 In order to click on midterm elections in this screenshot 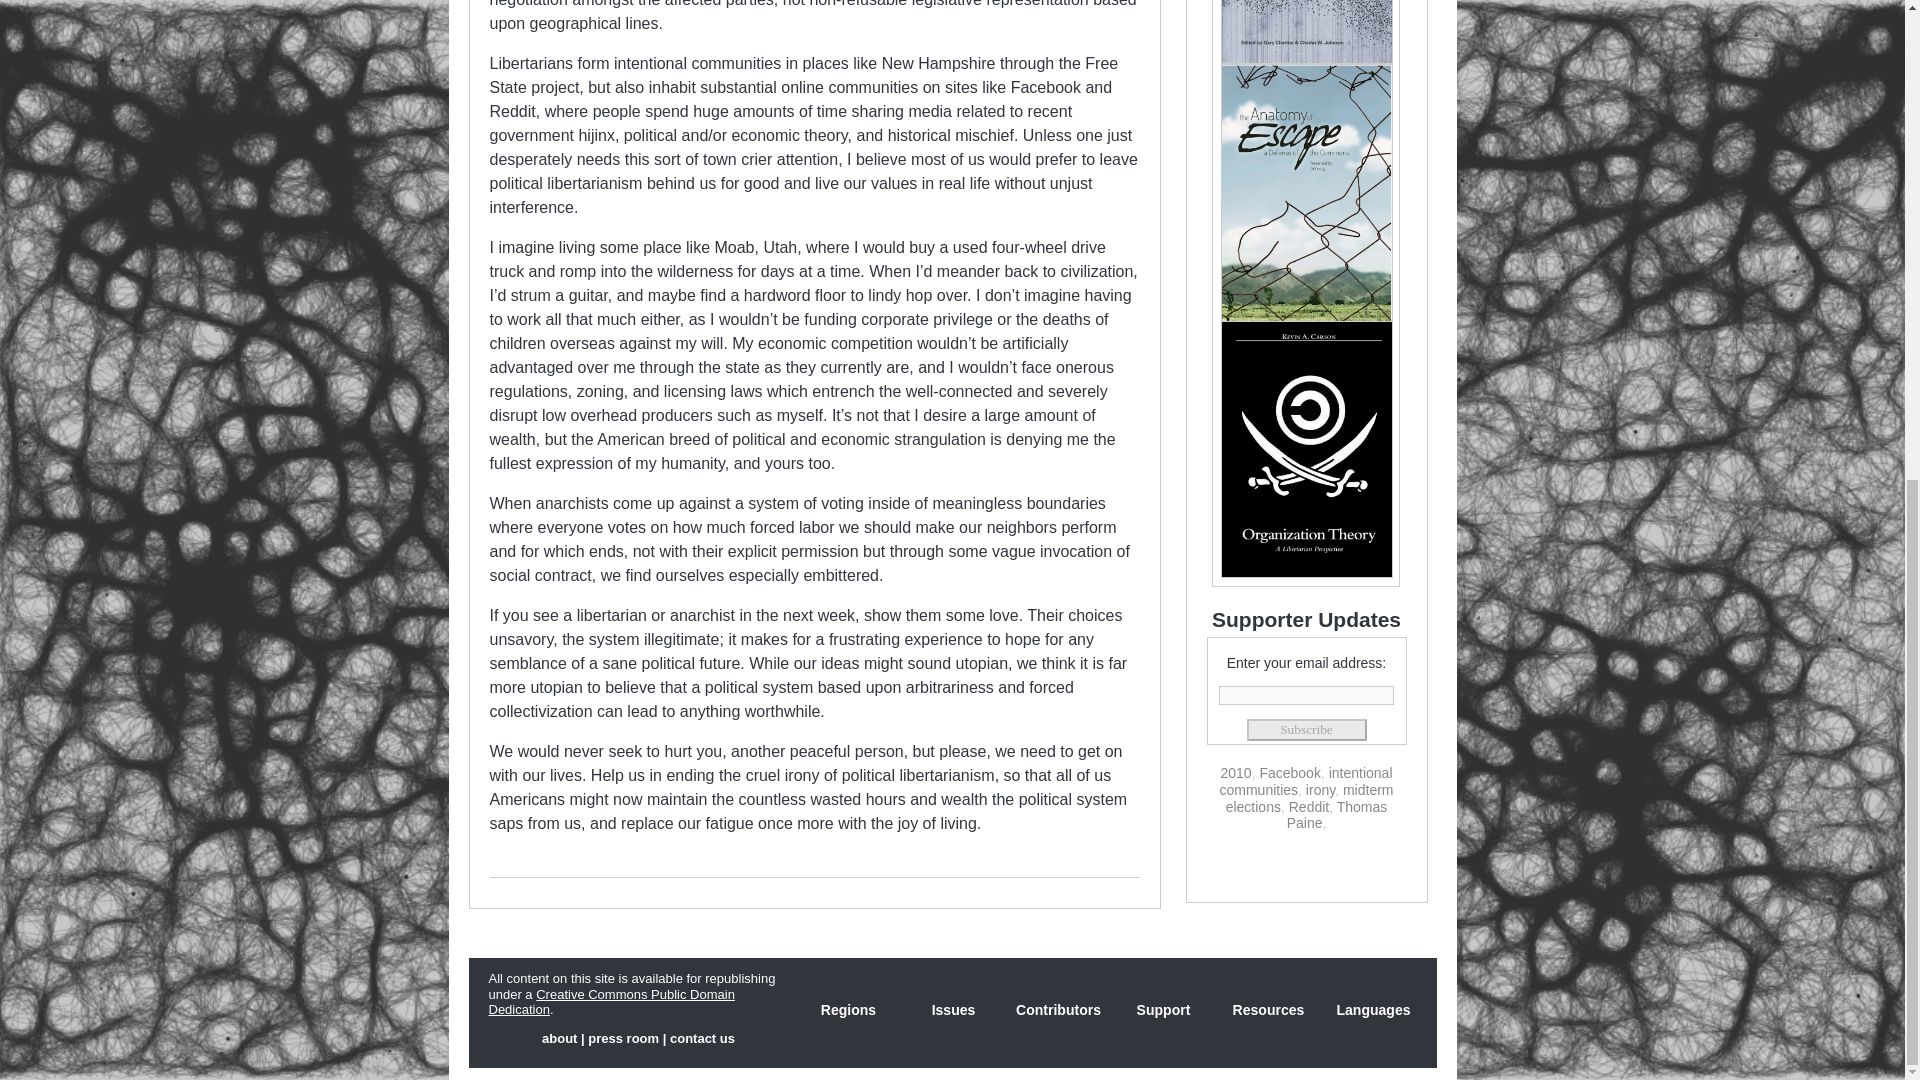, I will do `click(1310, 798)`.